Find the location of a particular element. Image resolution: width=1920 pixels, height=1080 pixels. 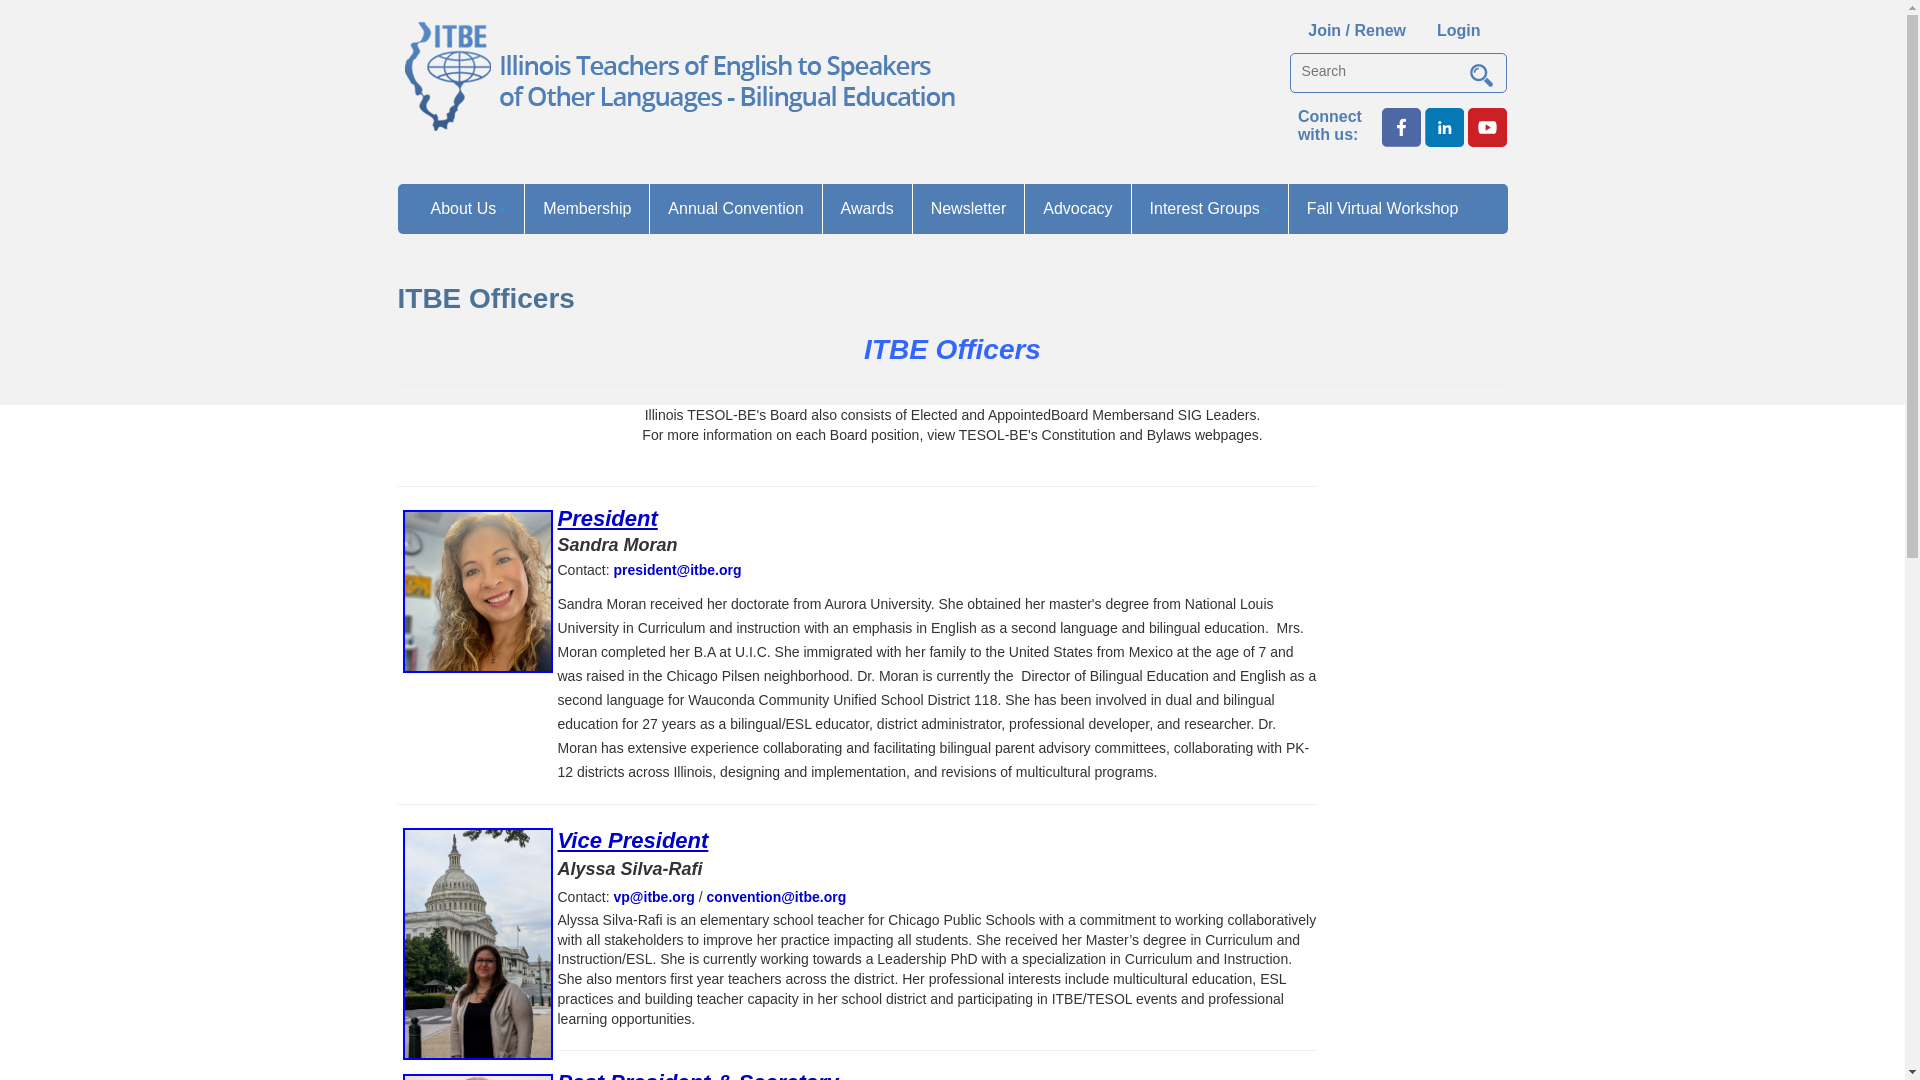

About Us is located at coordinates (468, 208).